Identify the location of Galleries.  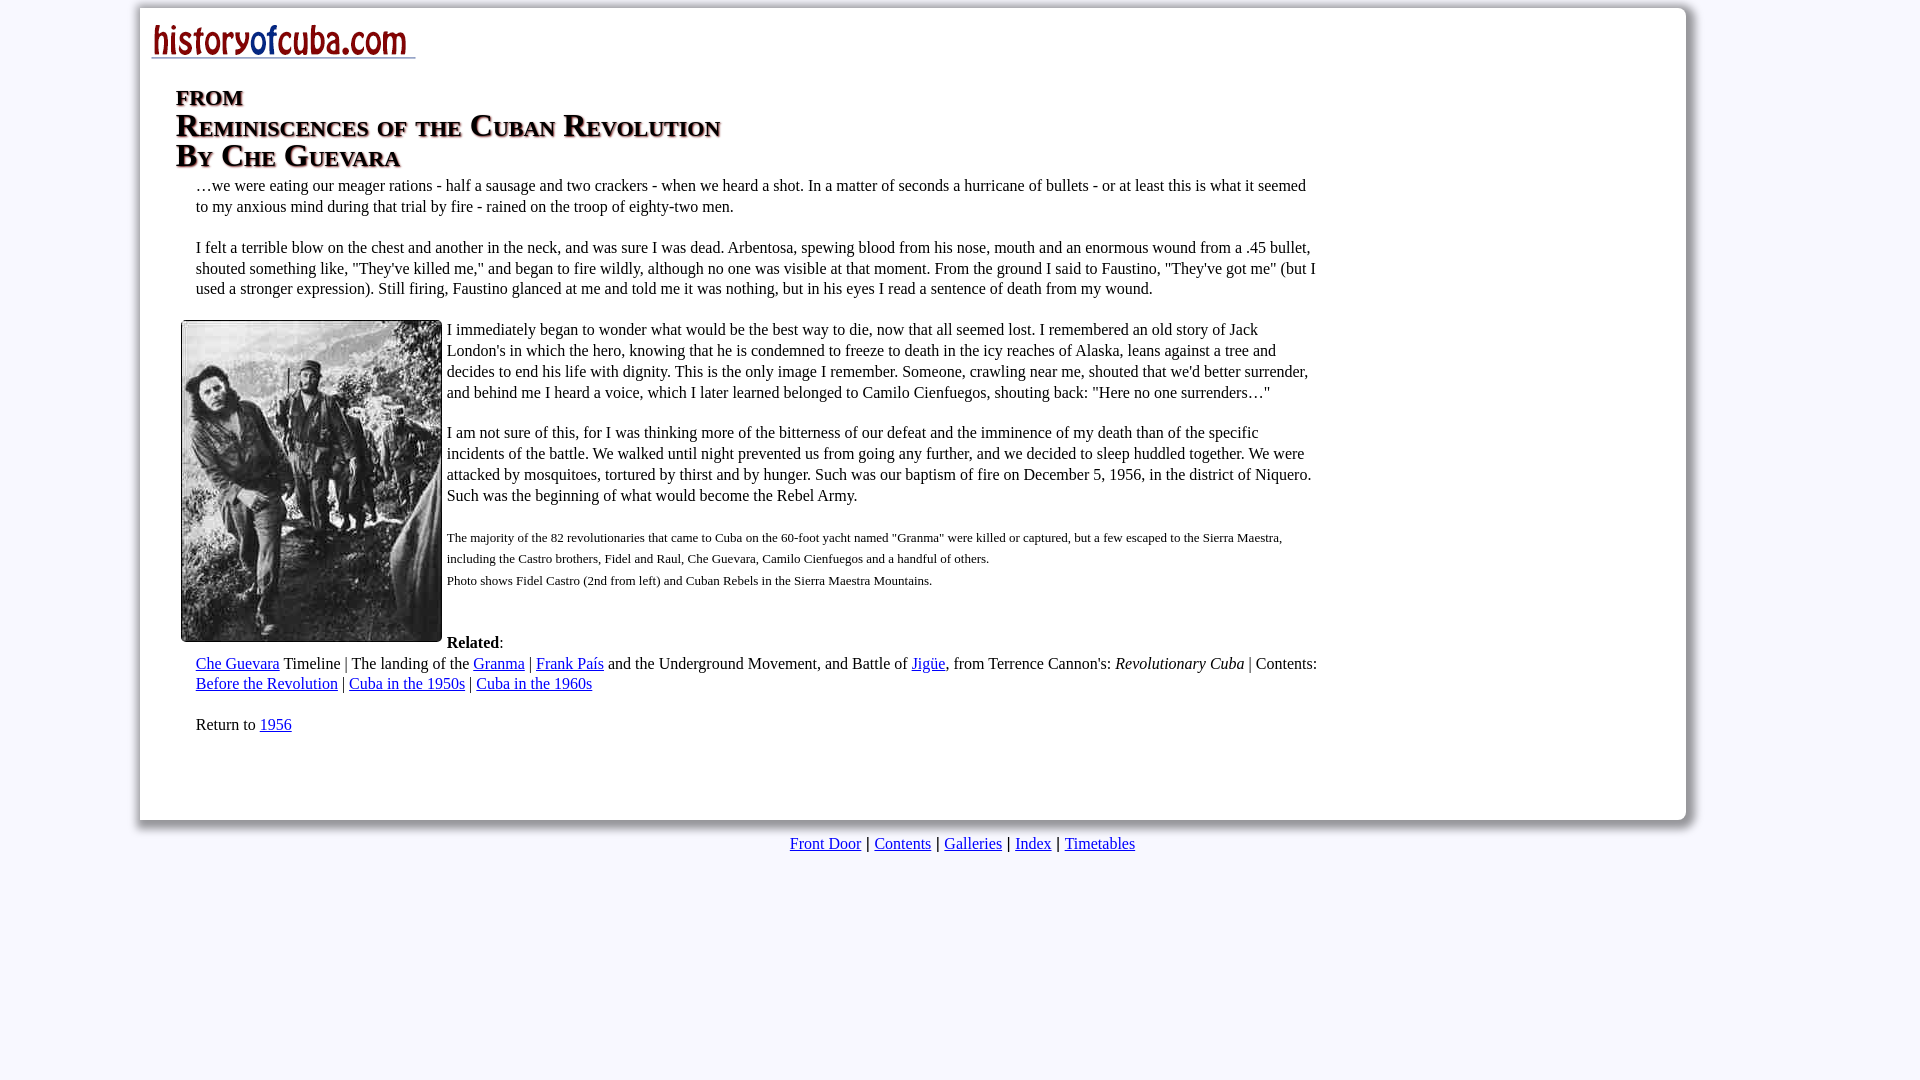
(973, 843).